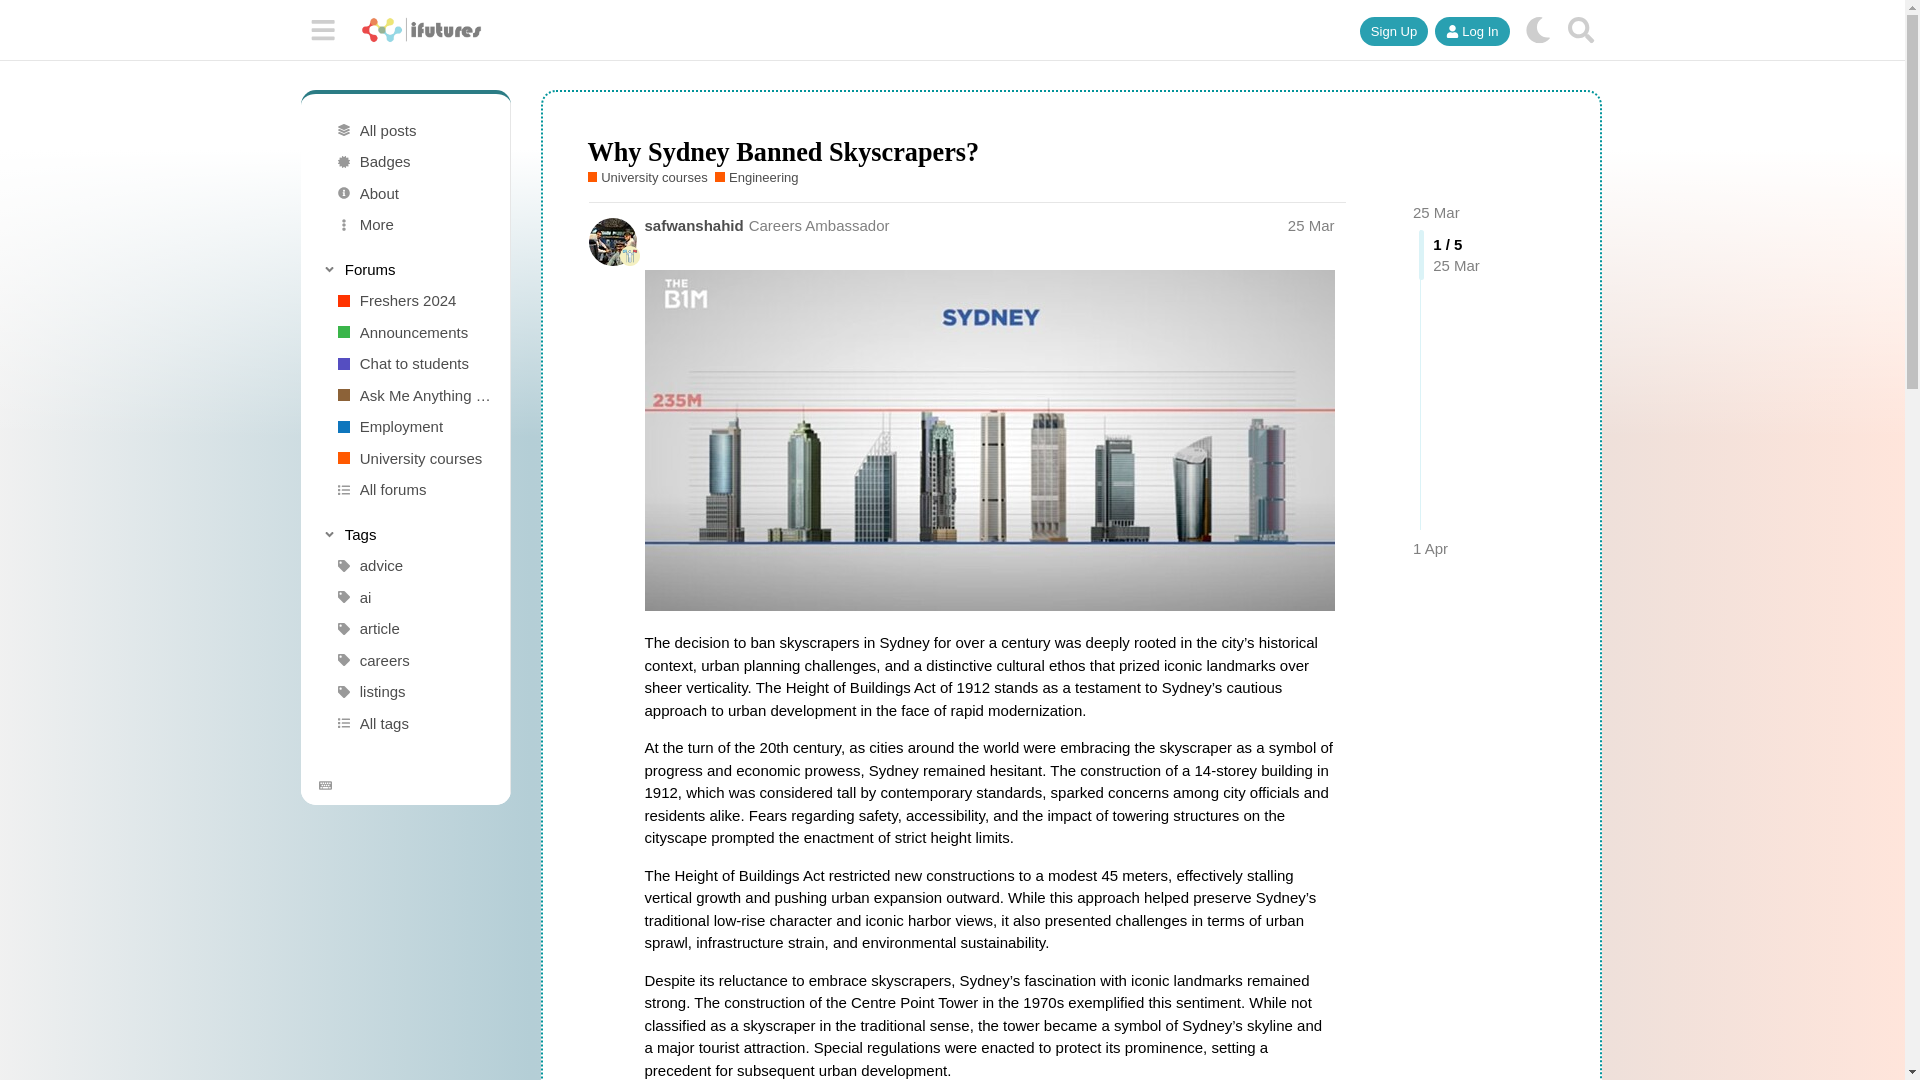  Describe the element at coordinates (413, 628) in the screenshot. I see `article` at that location.